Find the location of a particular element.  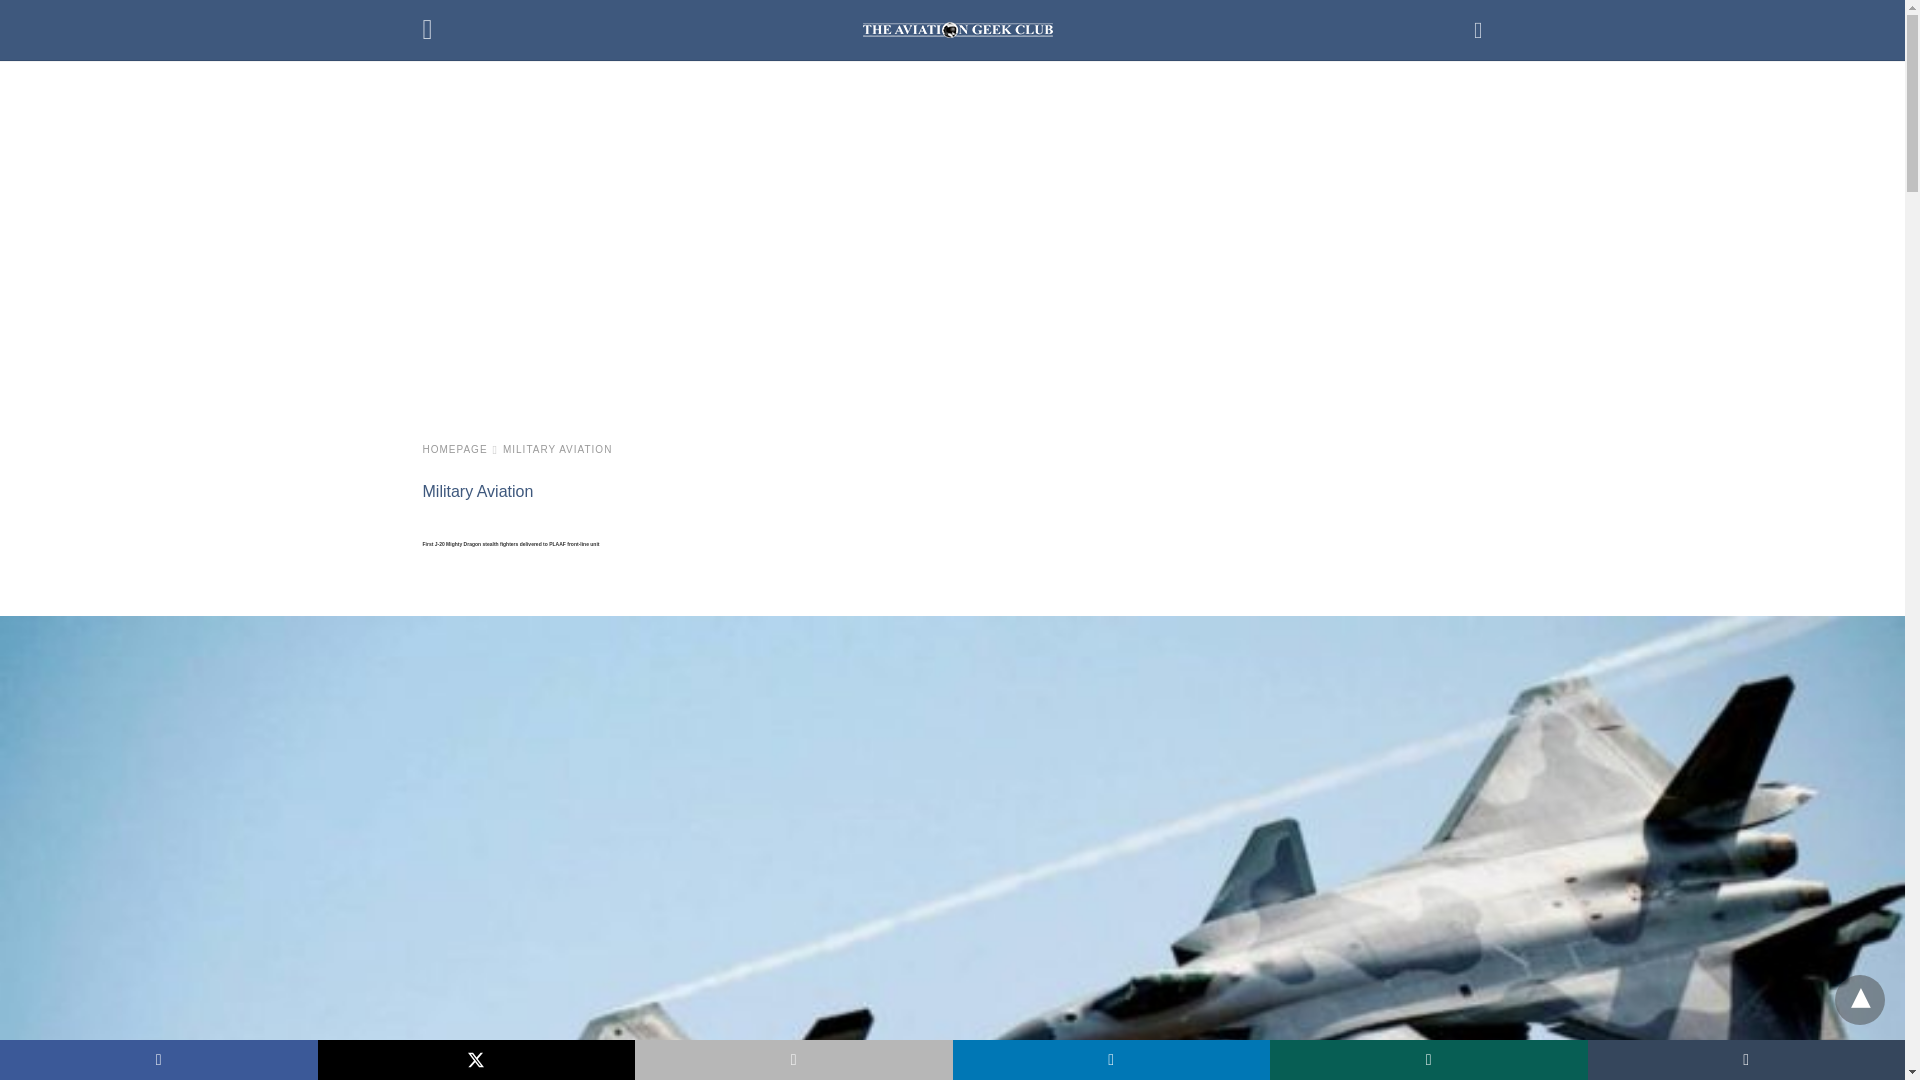

The Aviation Geek Club is located at coordinates (957, 29).